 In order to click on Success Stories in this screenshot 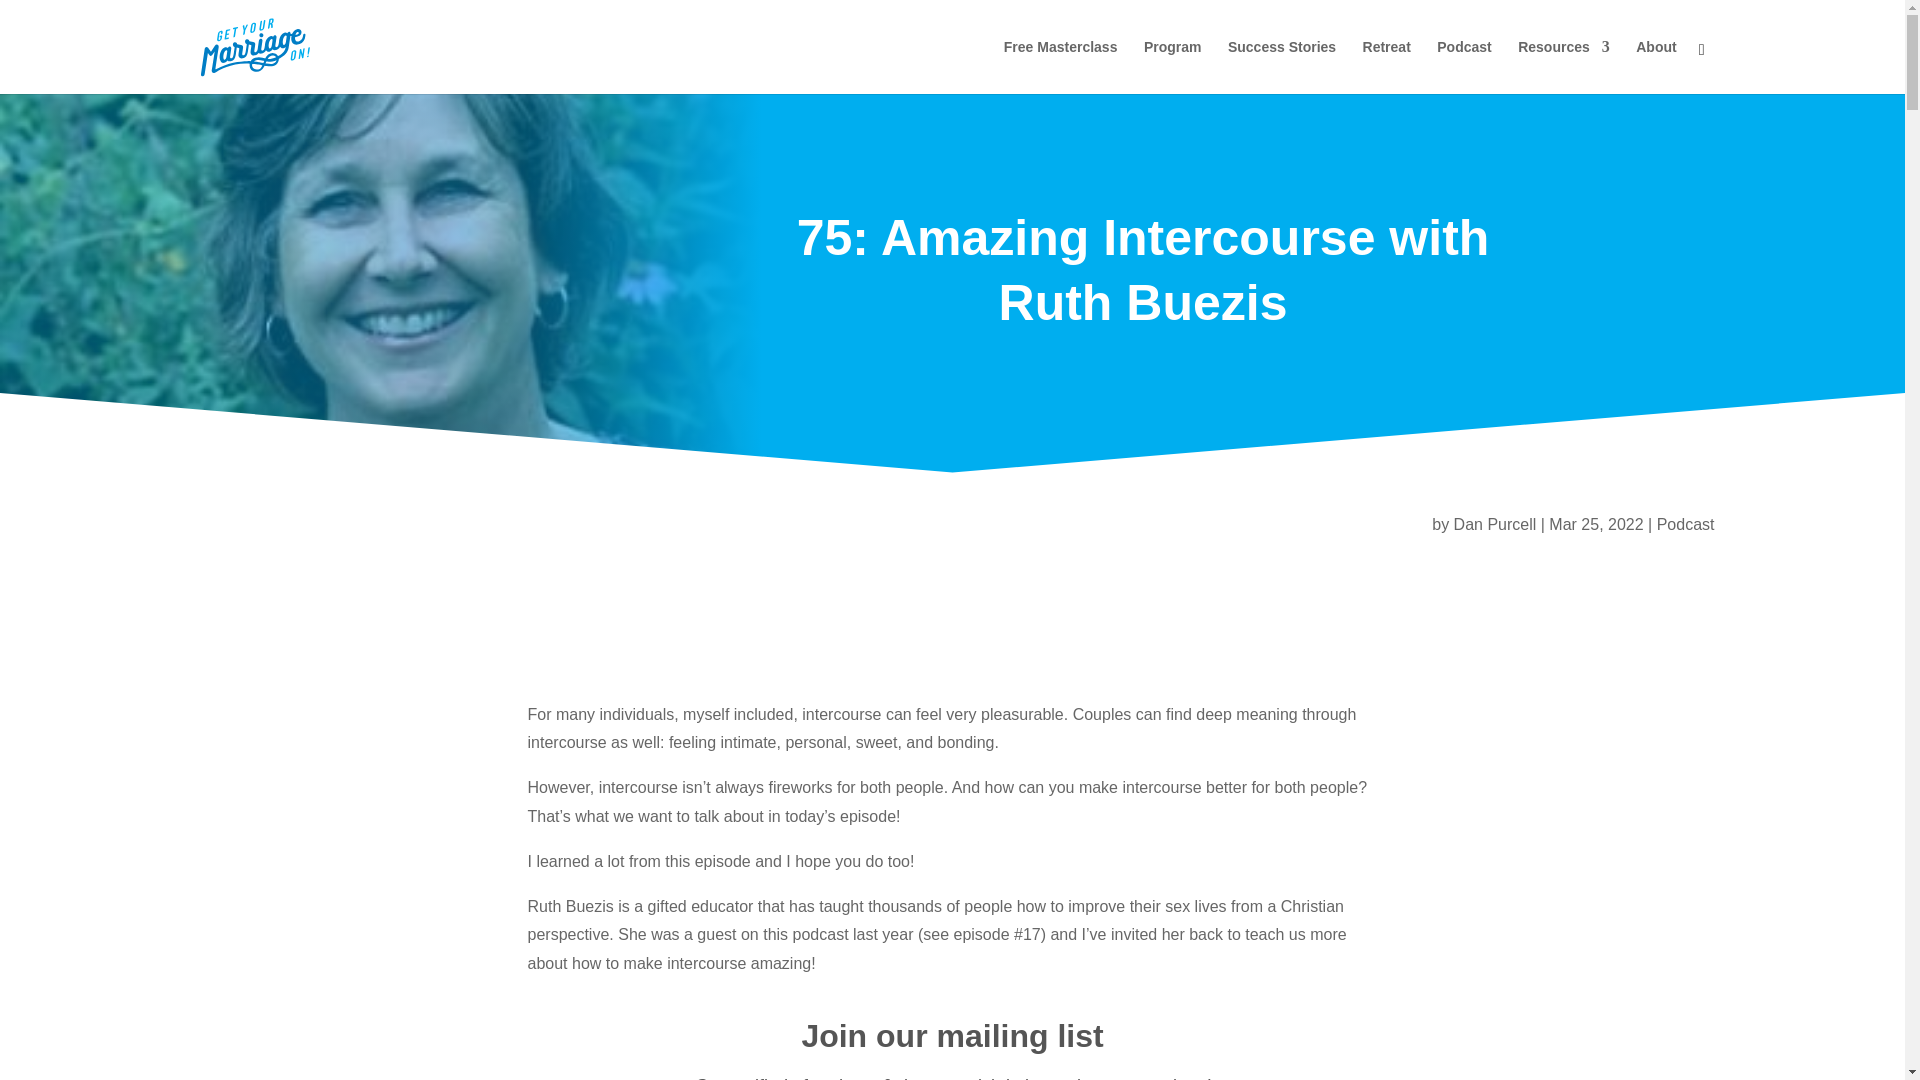, I will do `click(1282, 66)`.